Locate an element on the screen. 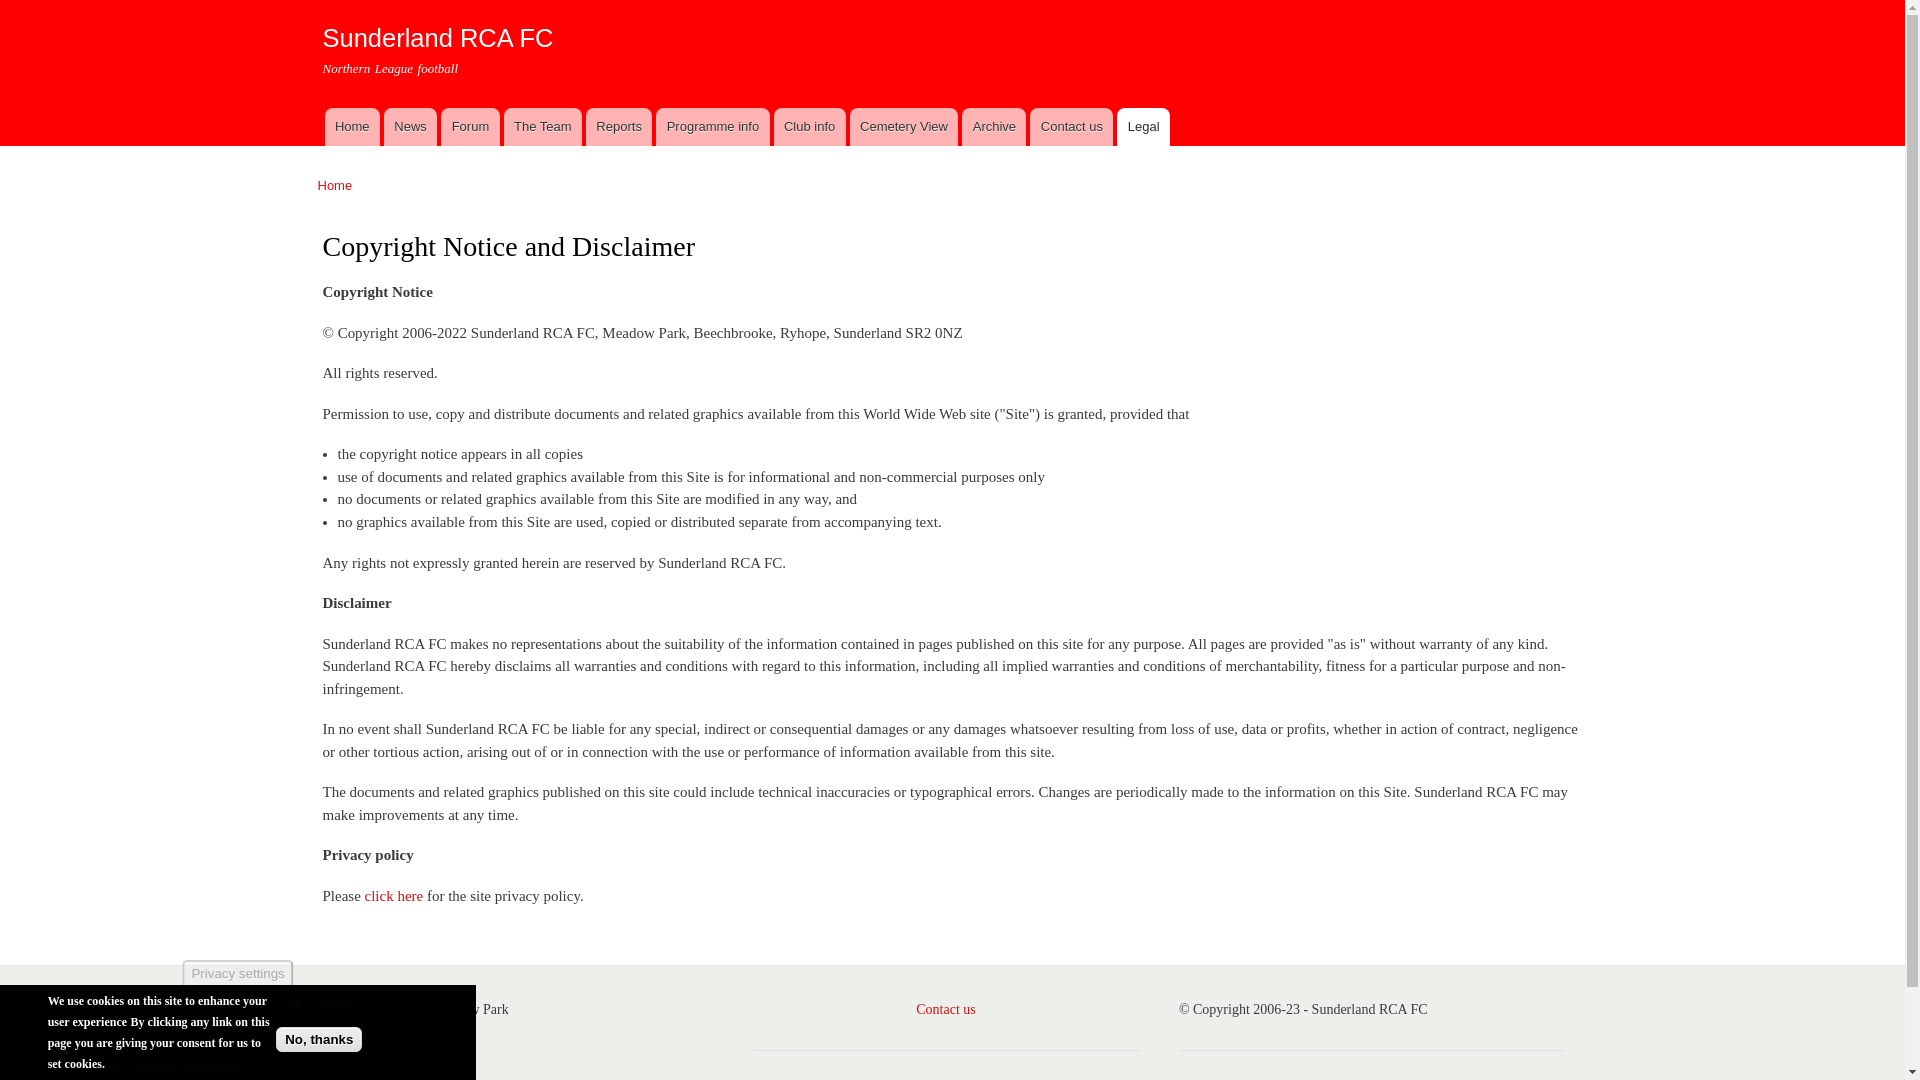 This screenshot has height=1080, width=1920. Archive is located at coordinates (993, 126).